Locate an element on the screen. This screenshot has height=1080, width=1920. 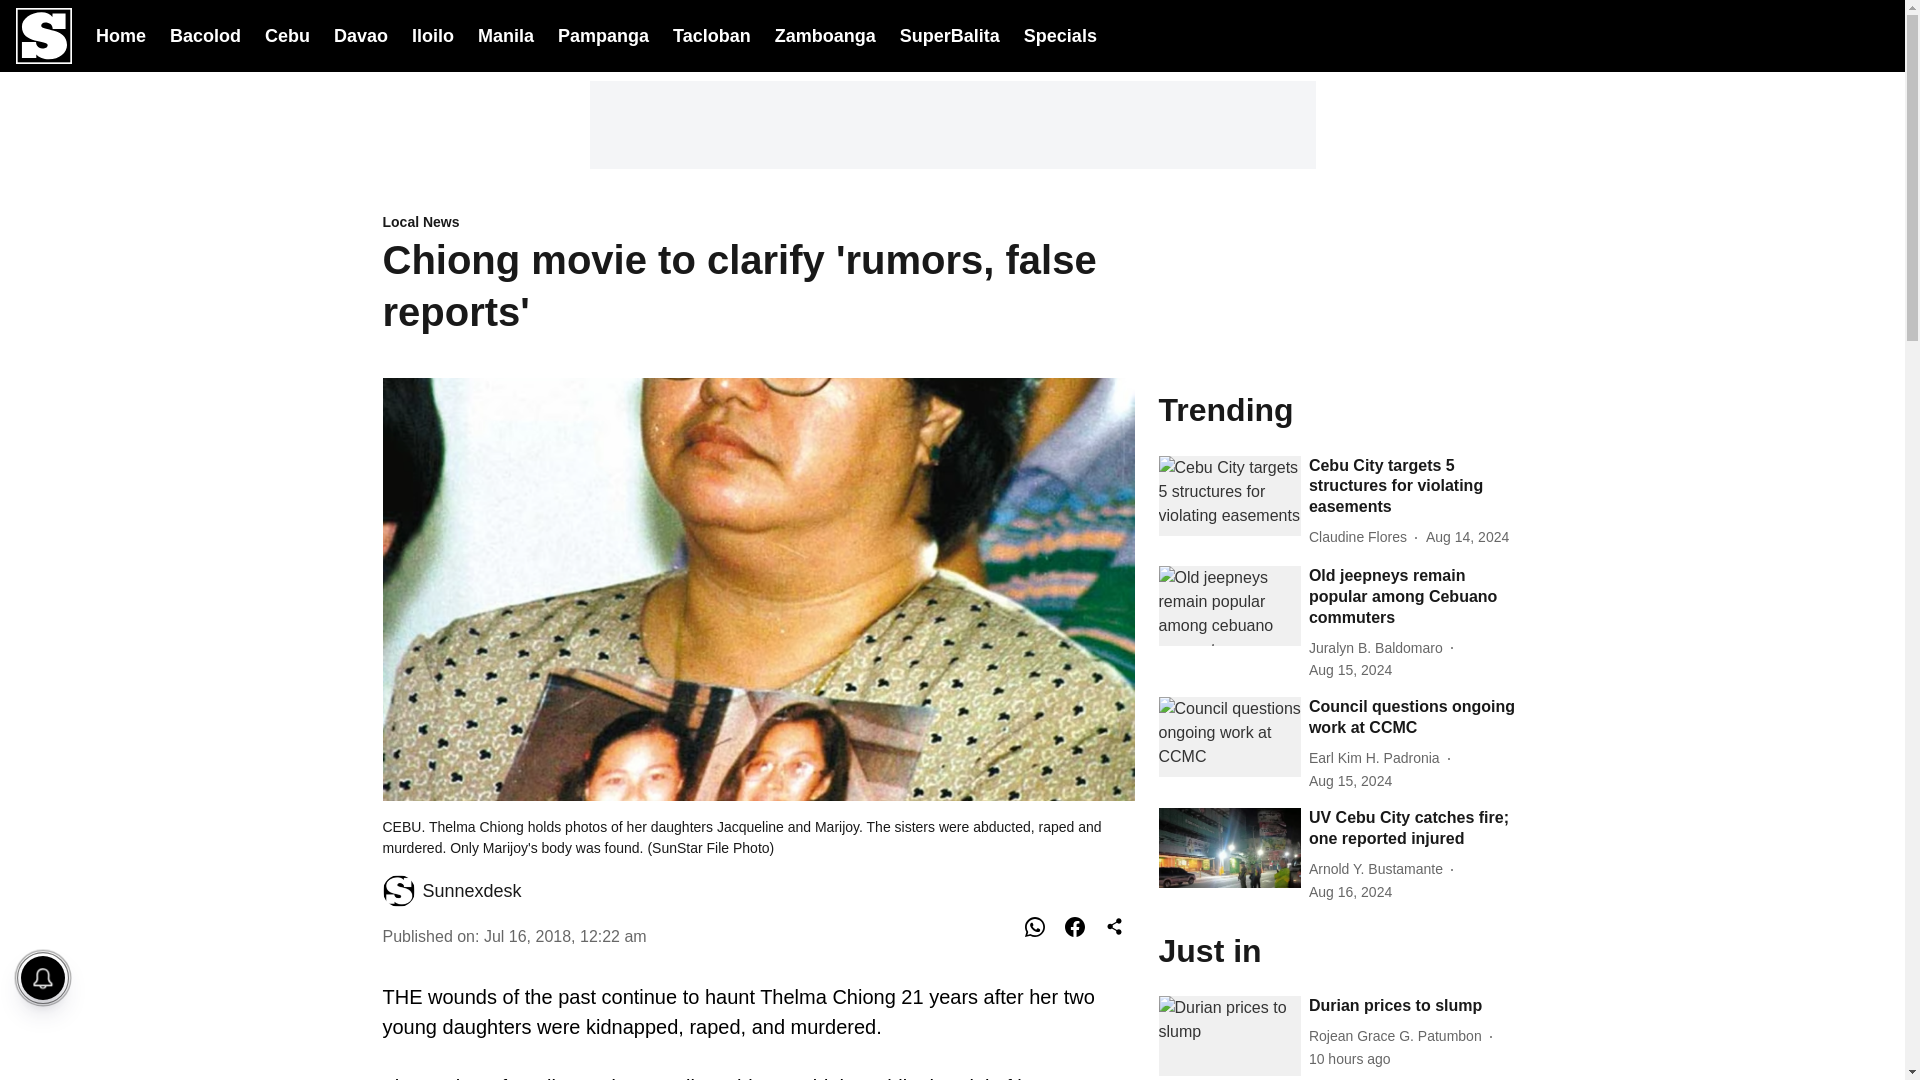
2024-08-15 15:32 is located at coordinates (1350, 781).